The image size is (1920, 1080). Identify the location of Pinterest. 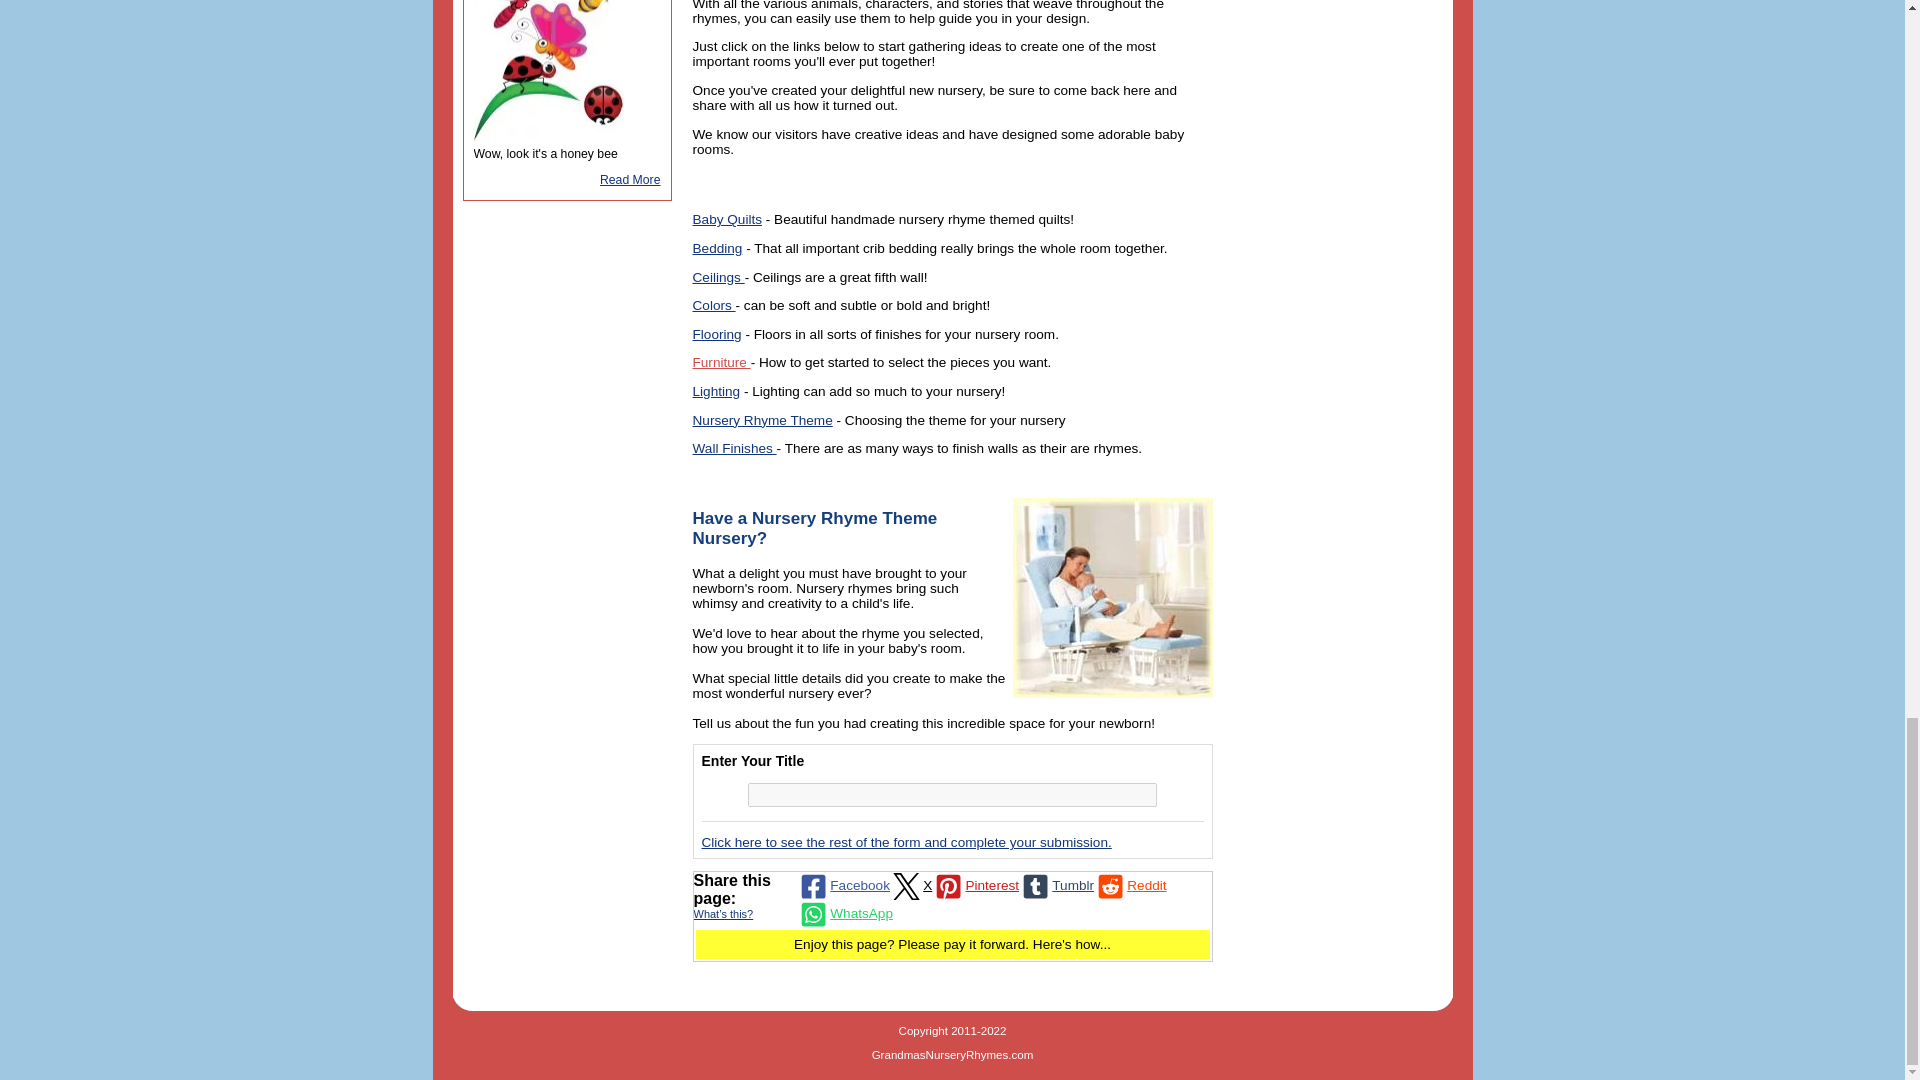
(975, 885).